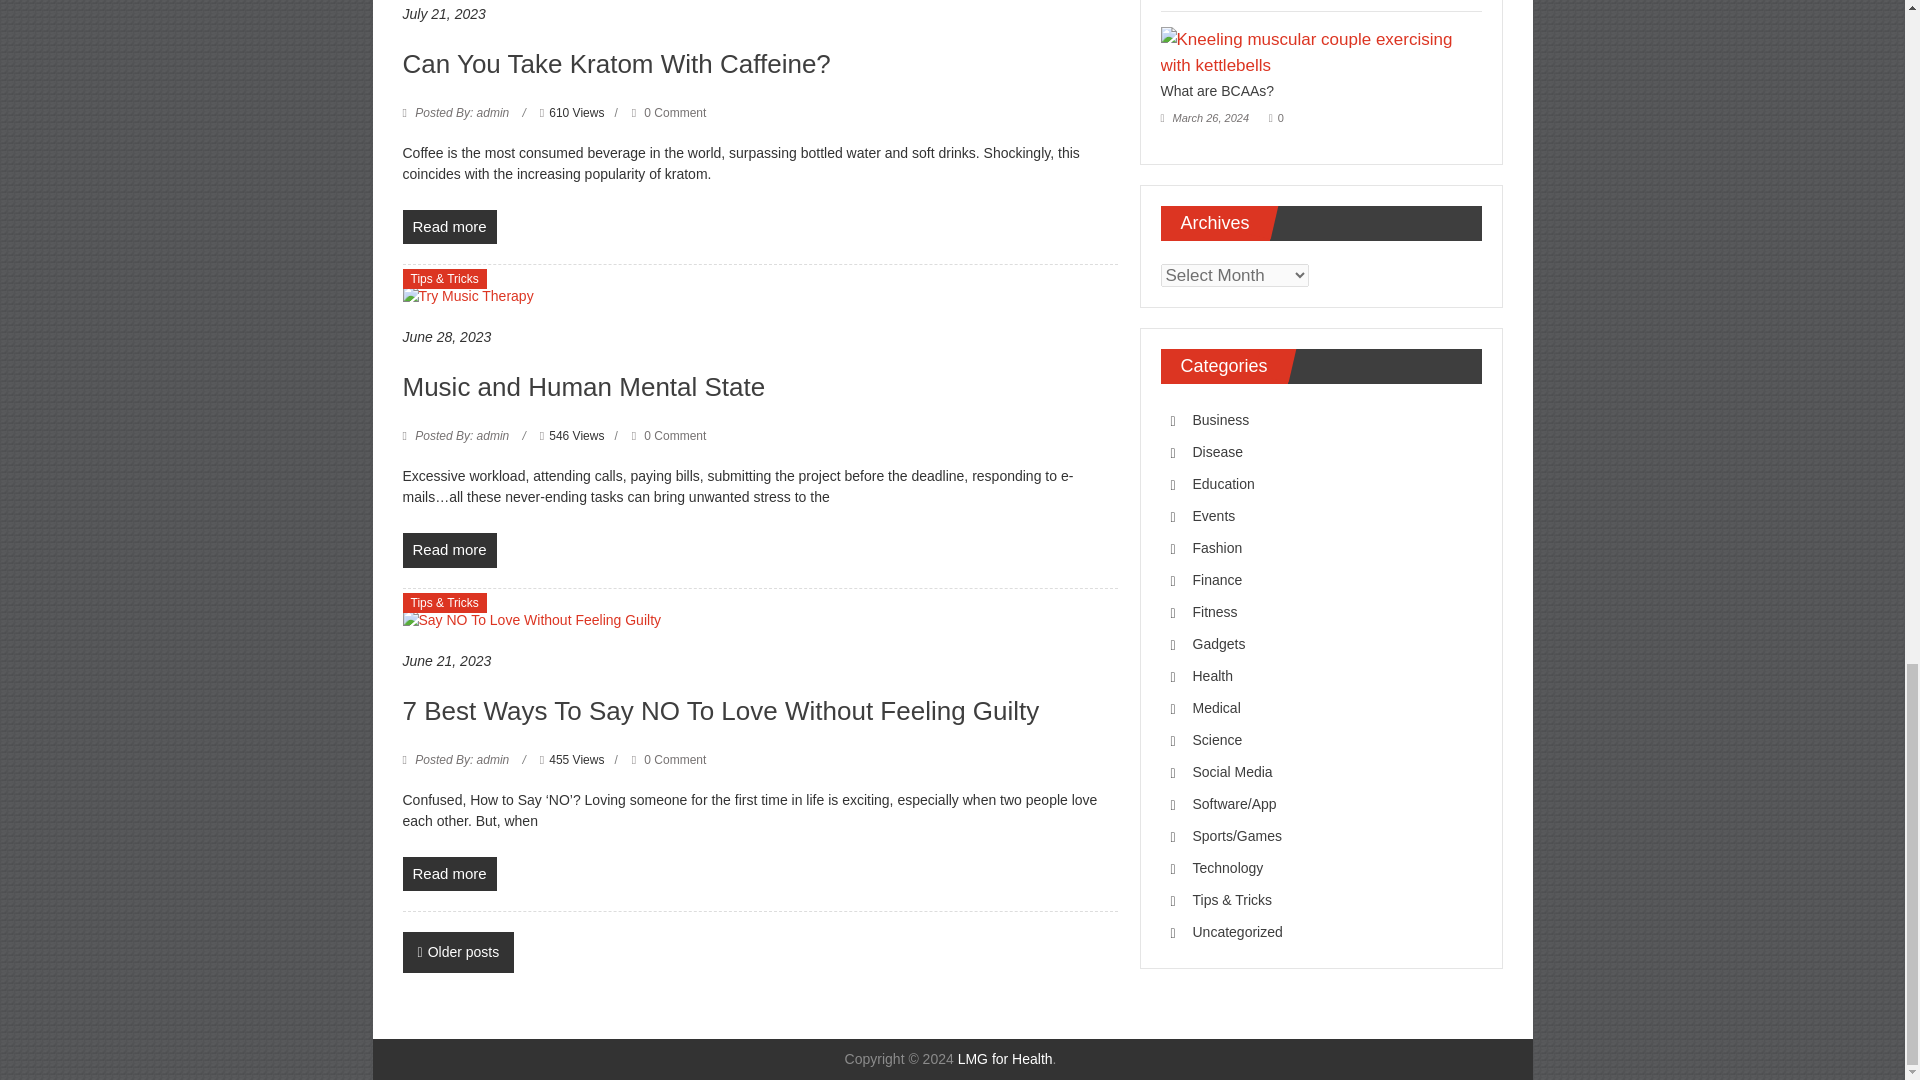 This screenshot has height=1080, width=1920. I want to click on Read more, so click(448, 227).